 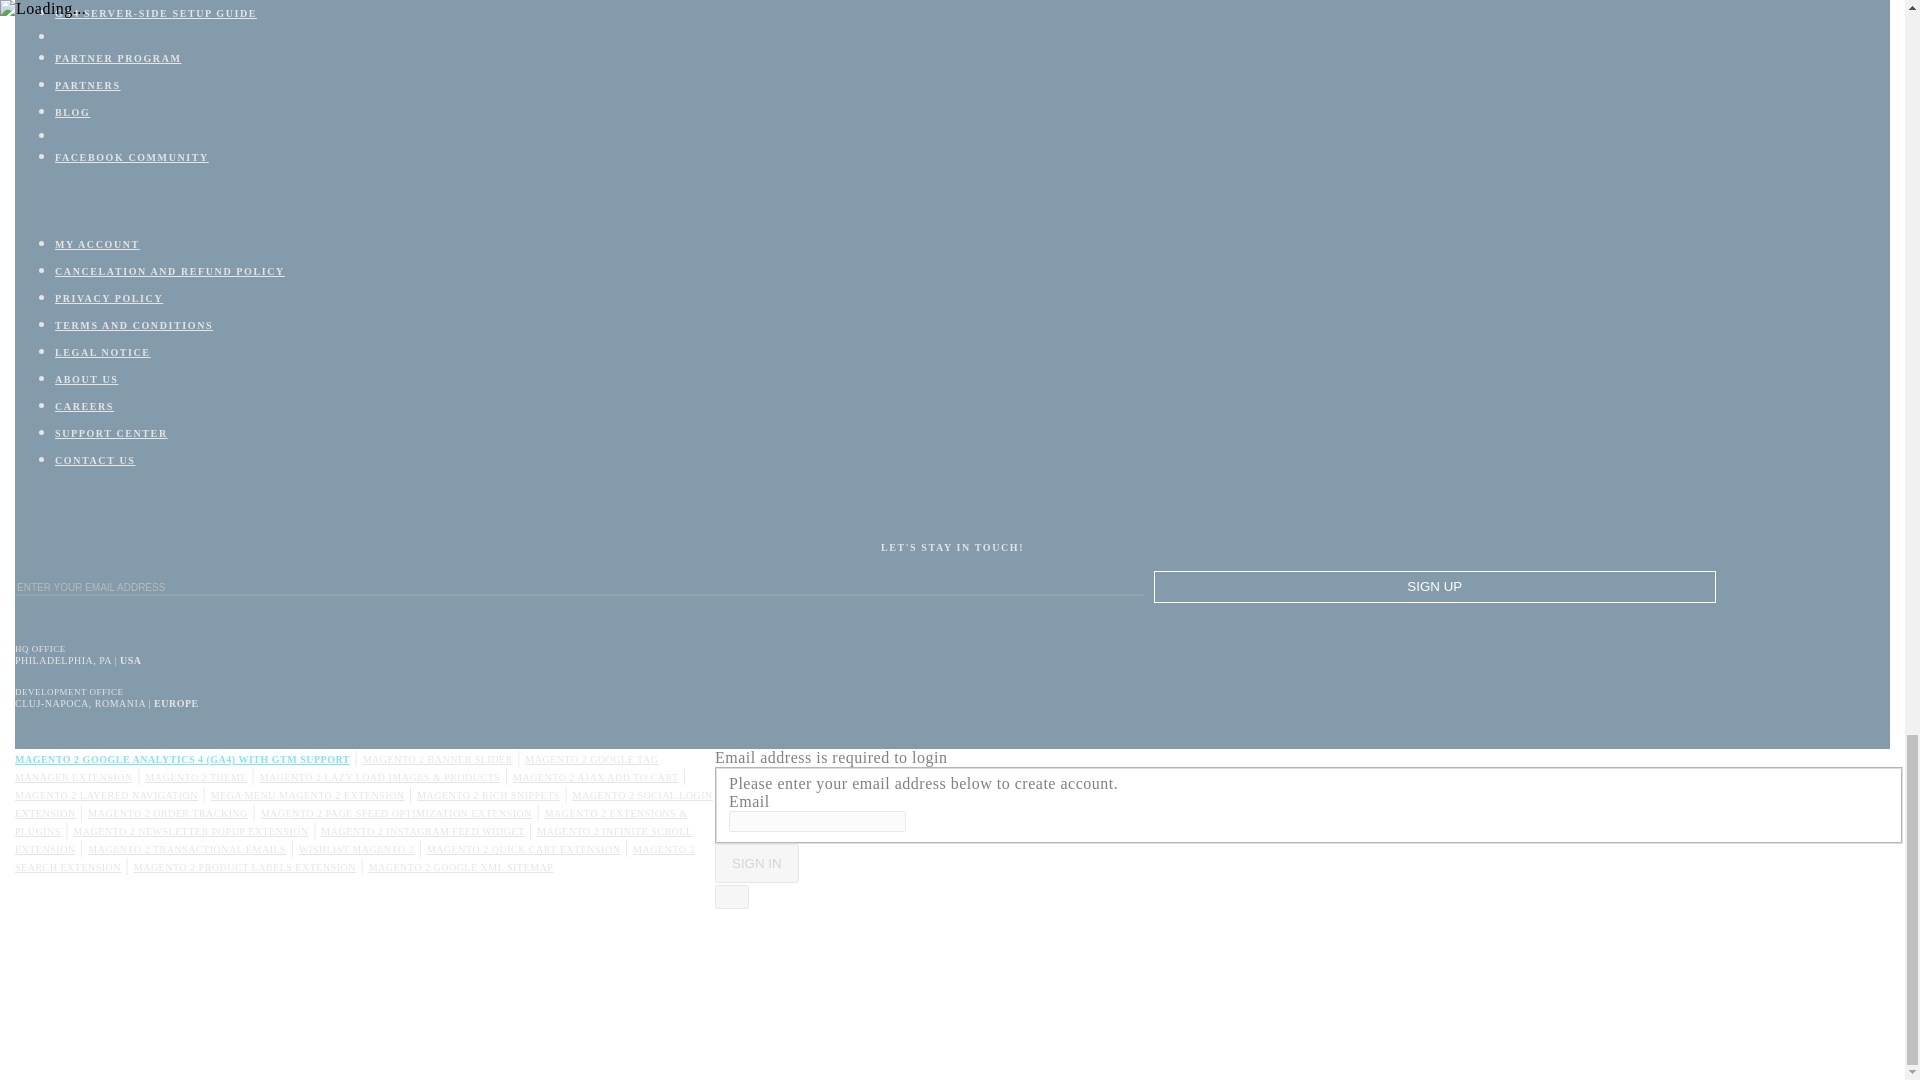 I want to click on Cancelation and refund policy, so click(x=170, y=270).